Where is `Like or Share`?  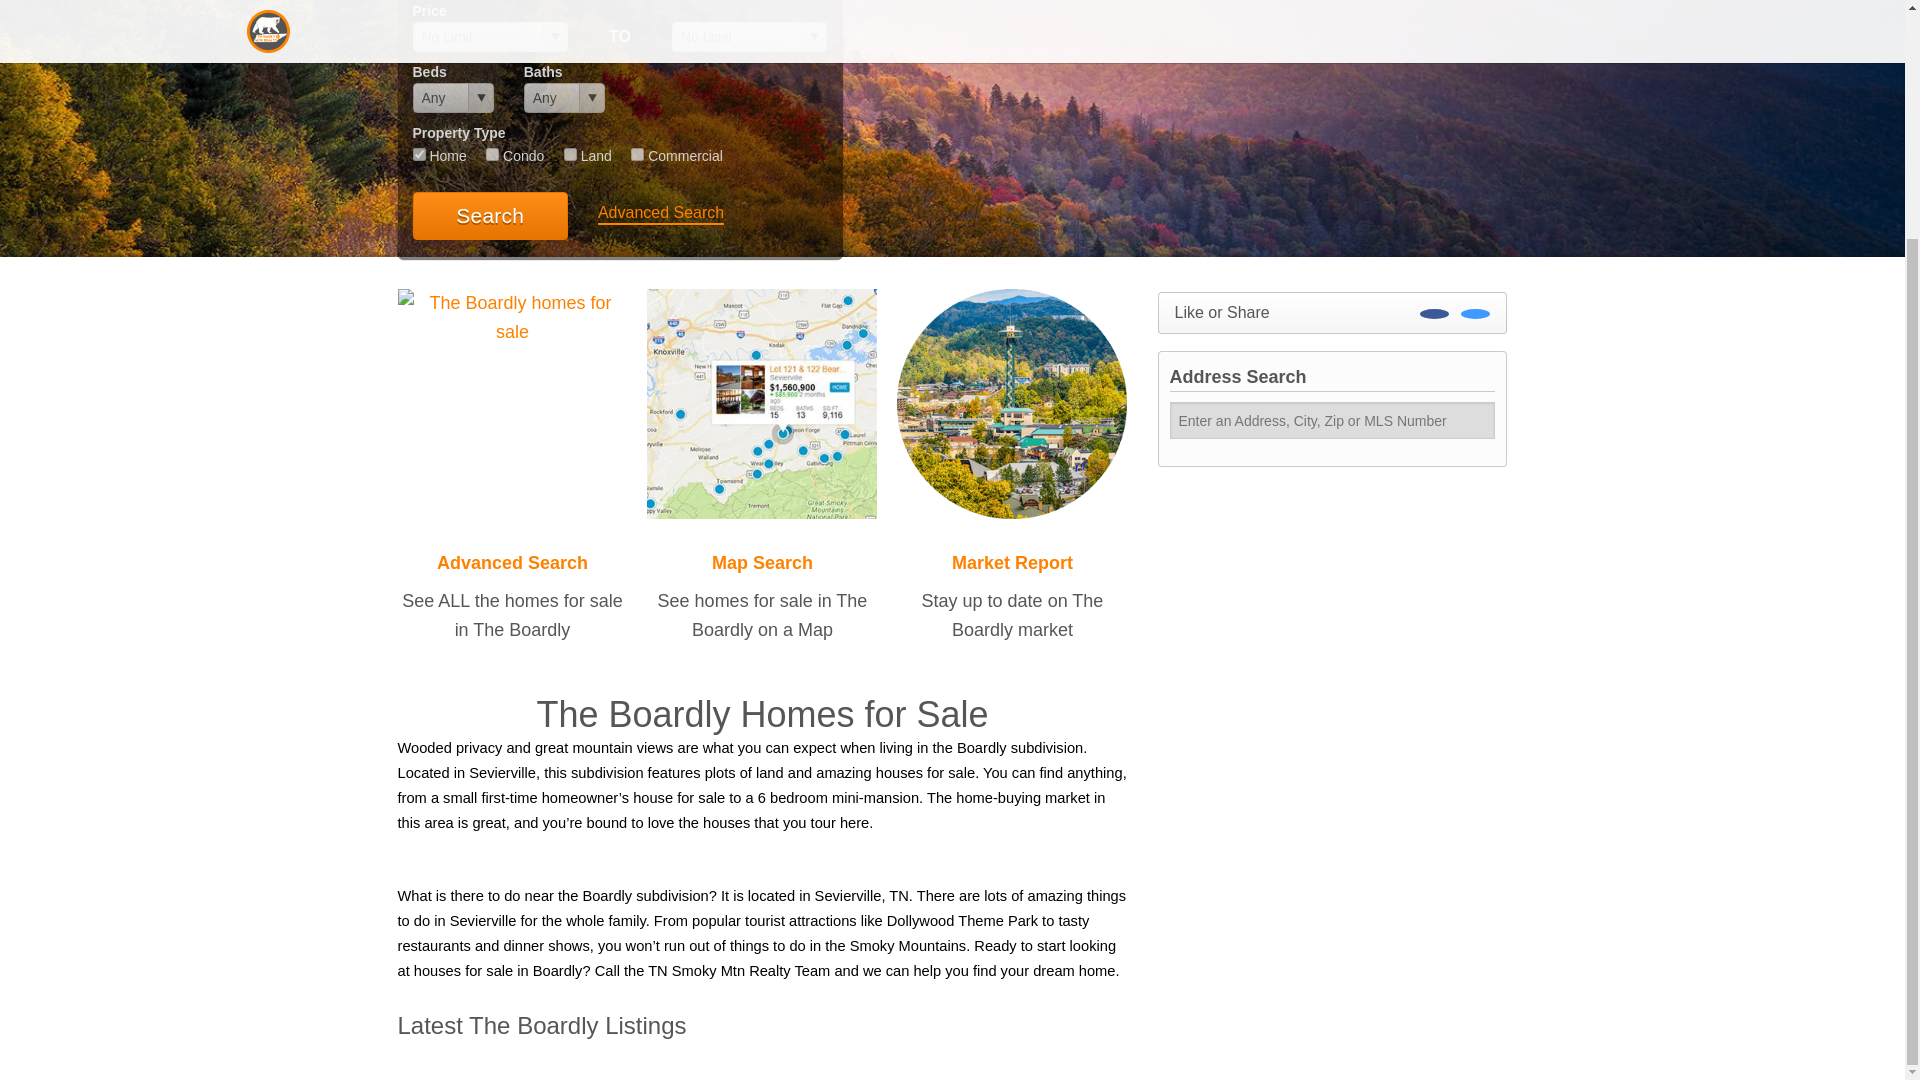 Like or Share is located at coordinates (1332, 312).